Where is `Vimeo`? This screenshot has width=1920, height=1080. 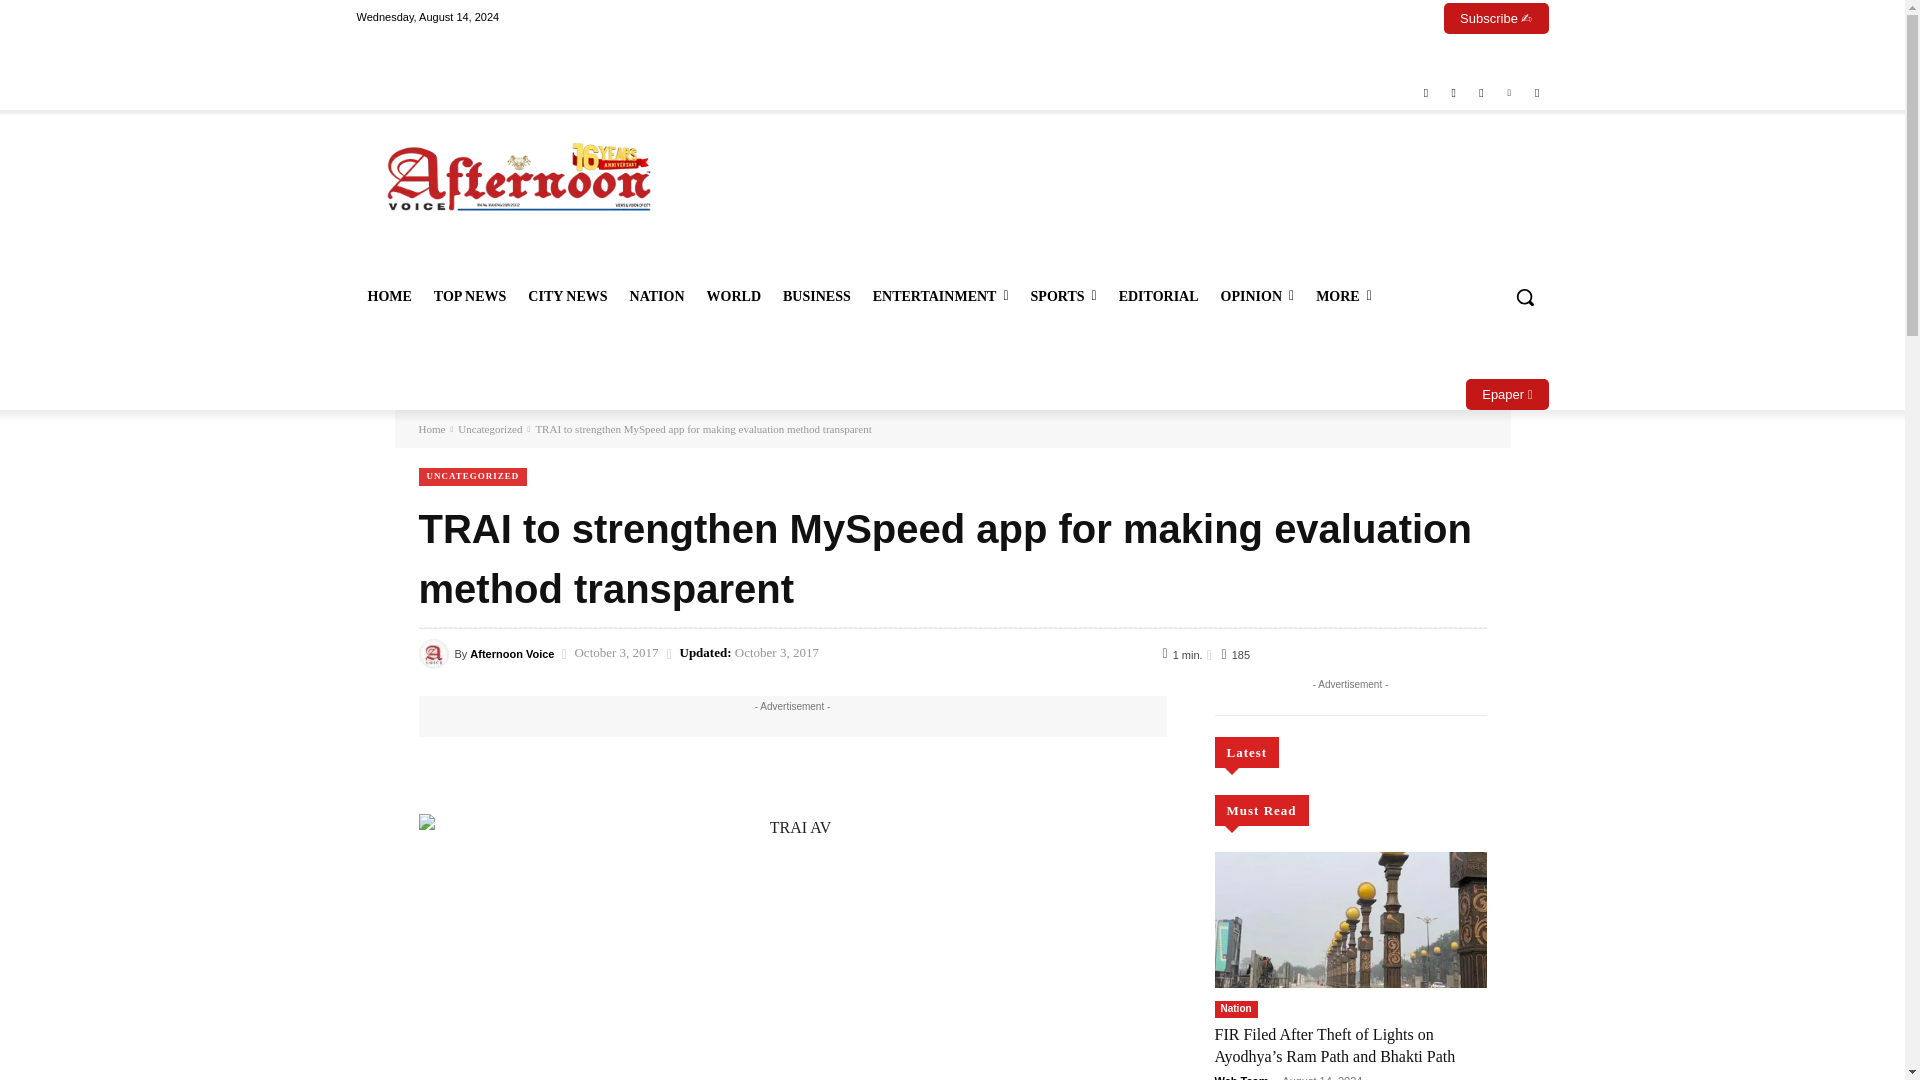
Vimeo is located at coordinates (1508, 93).